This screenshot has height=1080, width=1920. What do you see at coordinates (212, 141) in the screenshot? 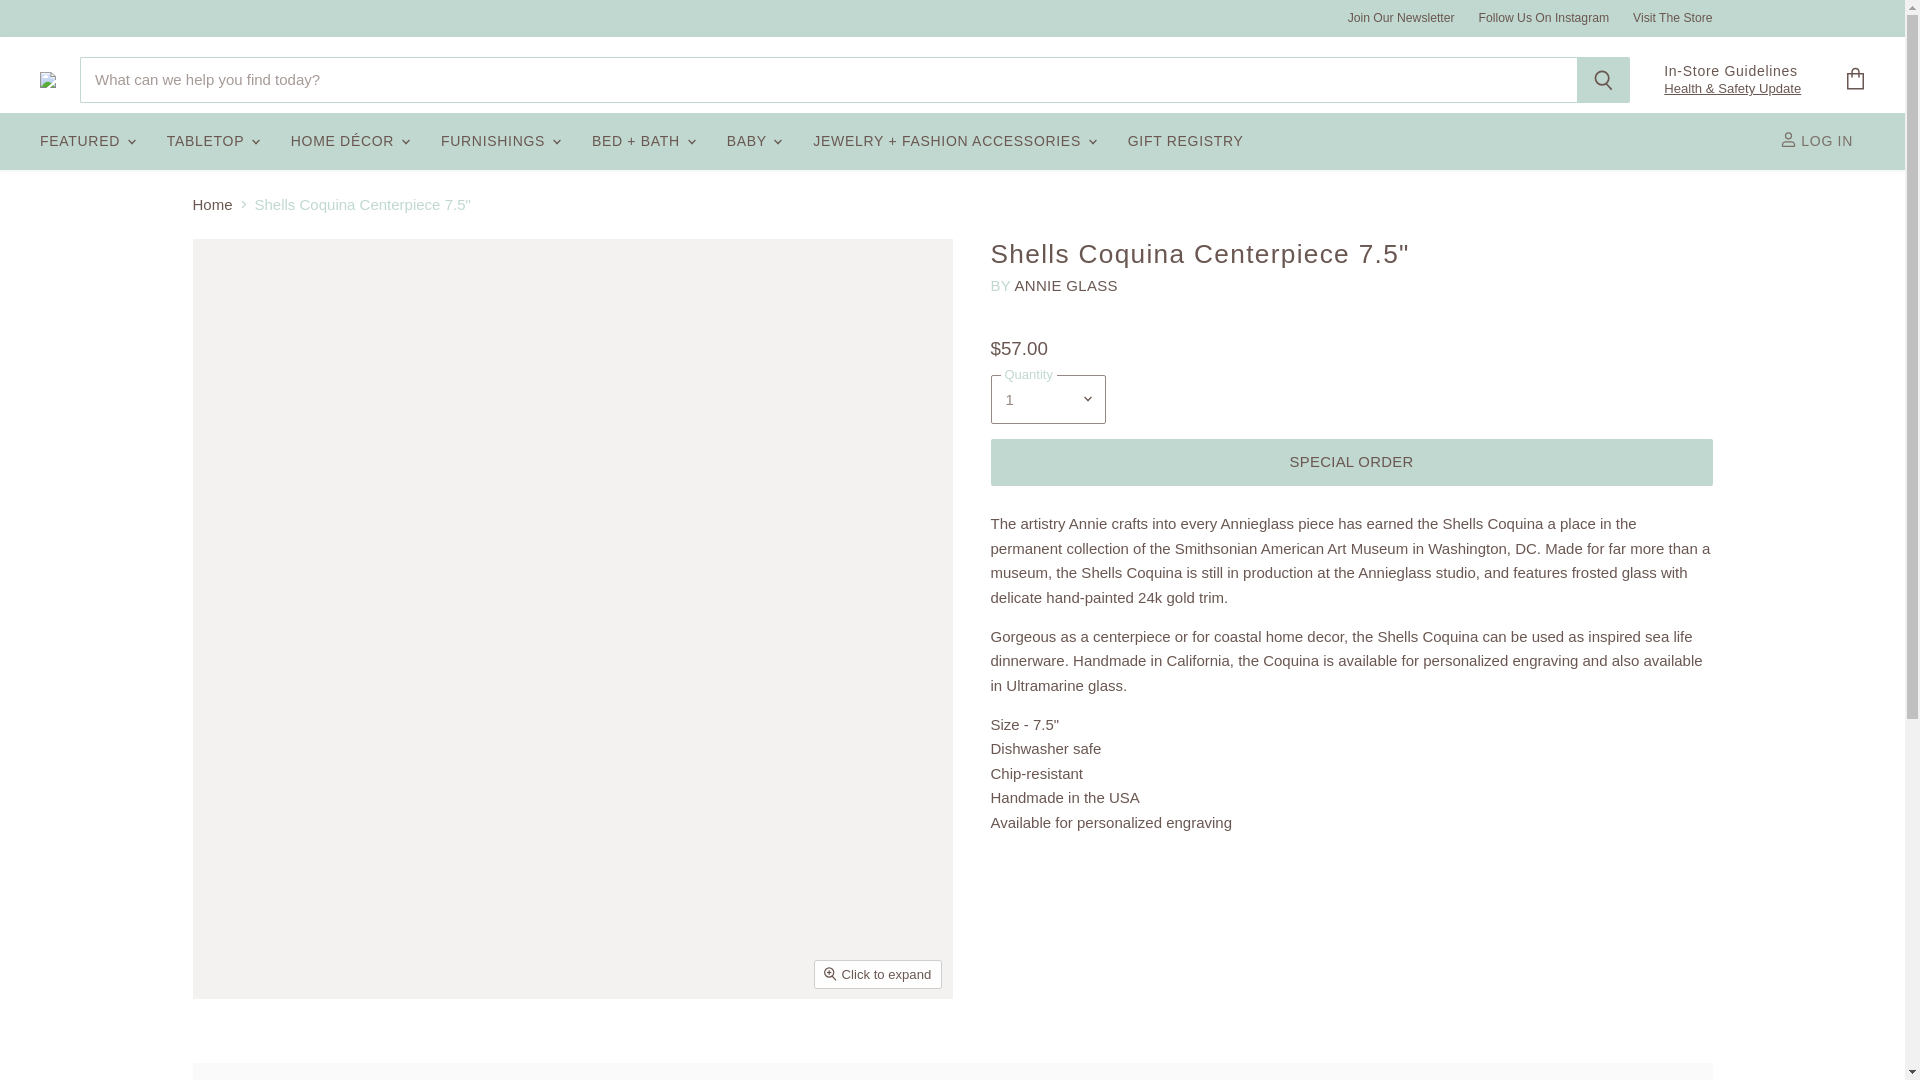
I see `TABLETOP` at bounding box center [212, 141].